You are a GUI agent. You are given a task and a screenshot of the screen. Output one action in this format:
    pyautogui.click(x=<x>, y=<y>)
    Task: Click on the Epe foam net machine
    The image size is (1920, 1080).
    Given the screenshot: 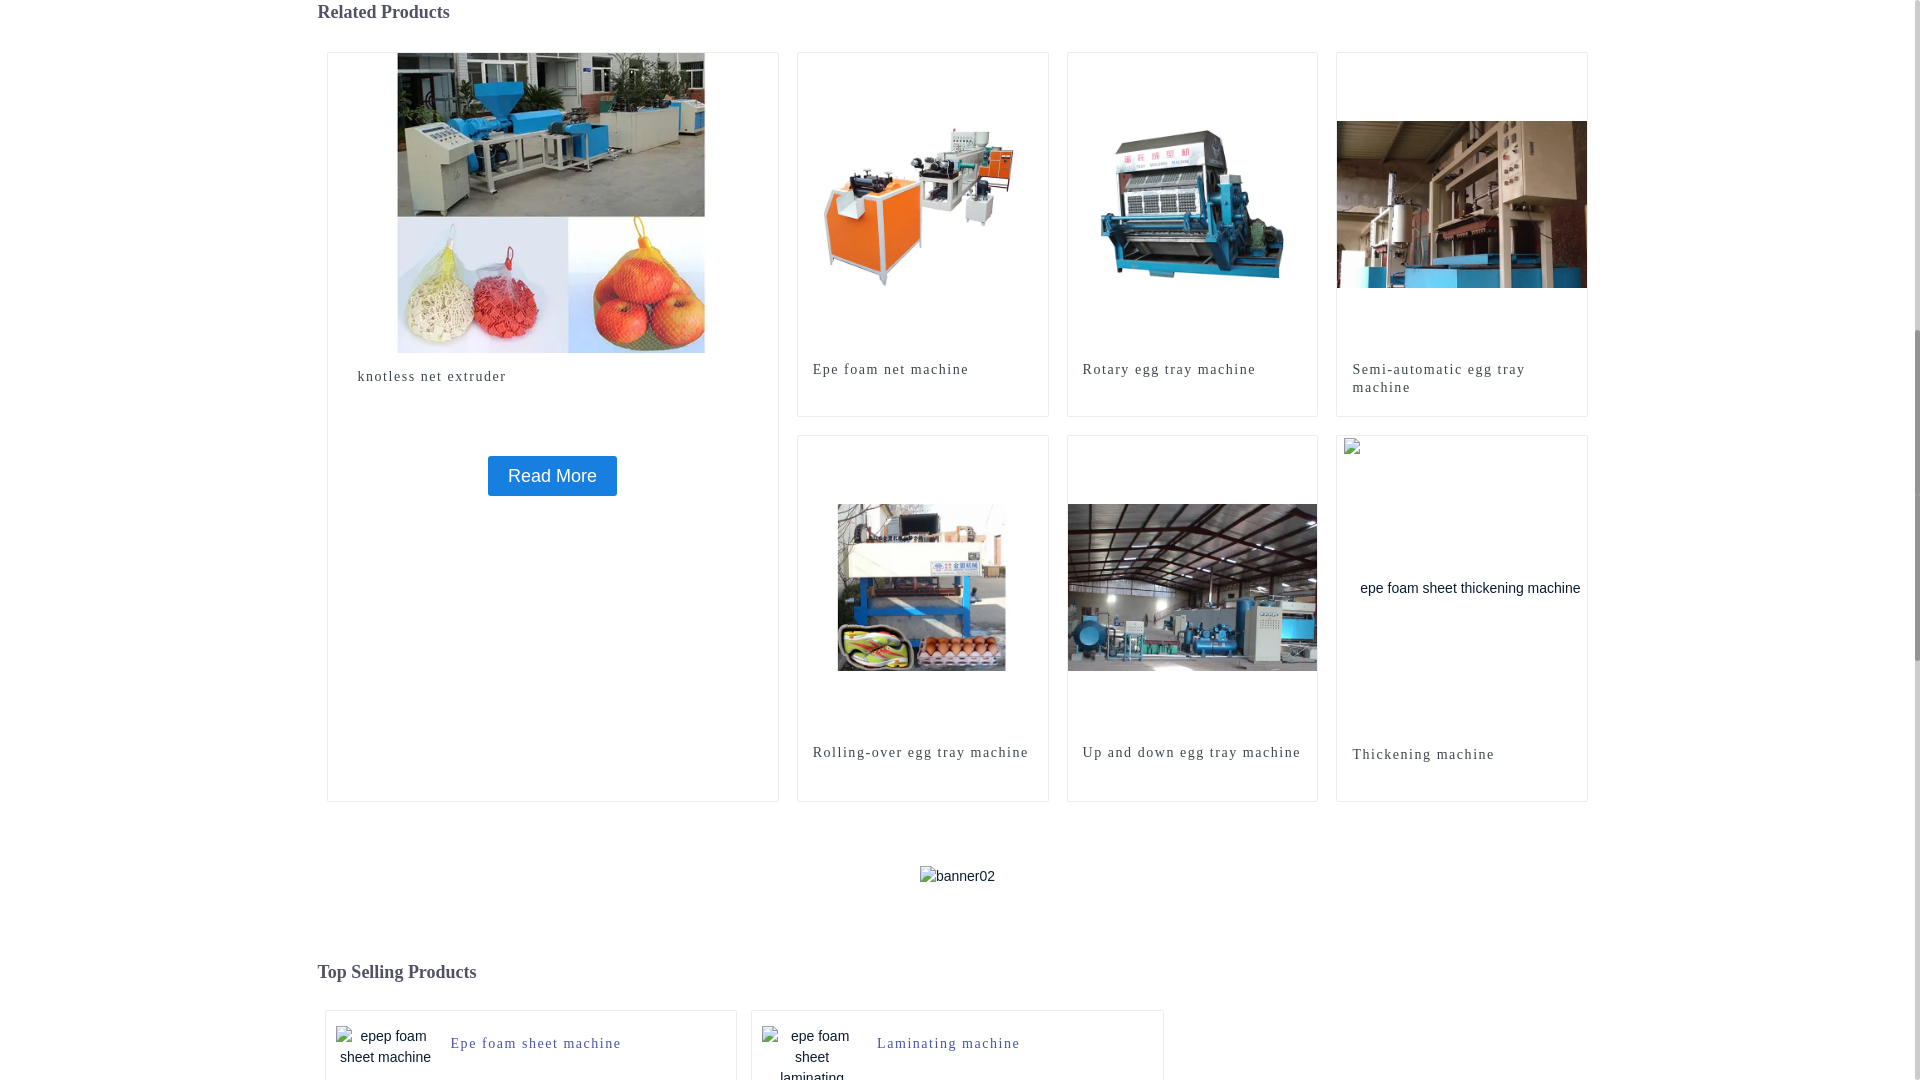 What is the action you would take?
    pyautogui.click(x=922, y=370)
    